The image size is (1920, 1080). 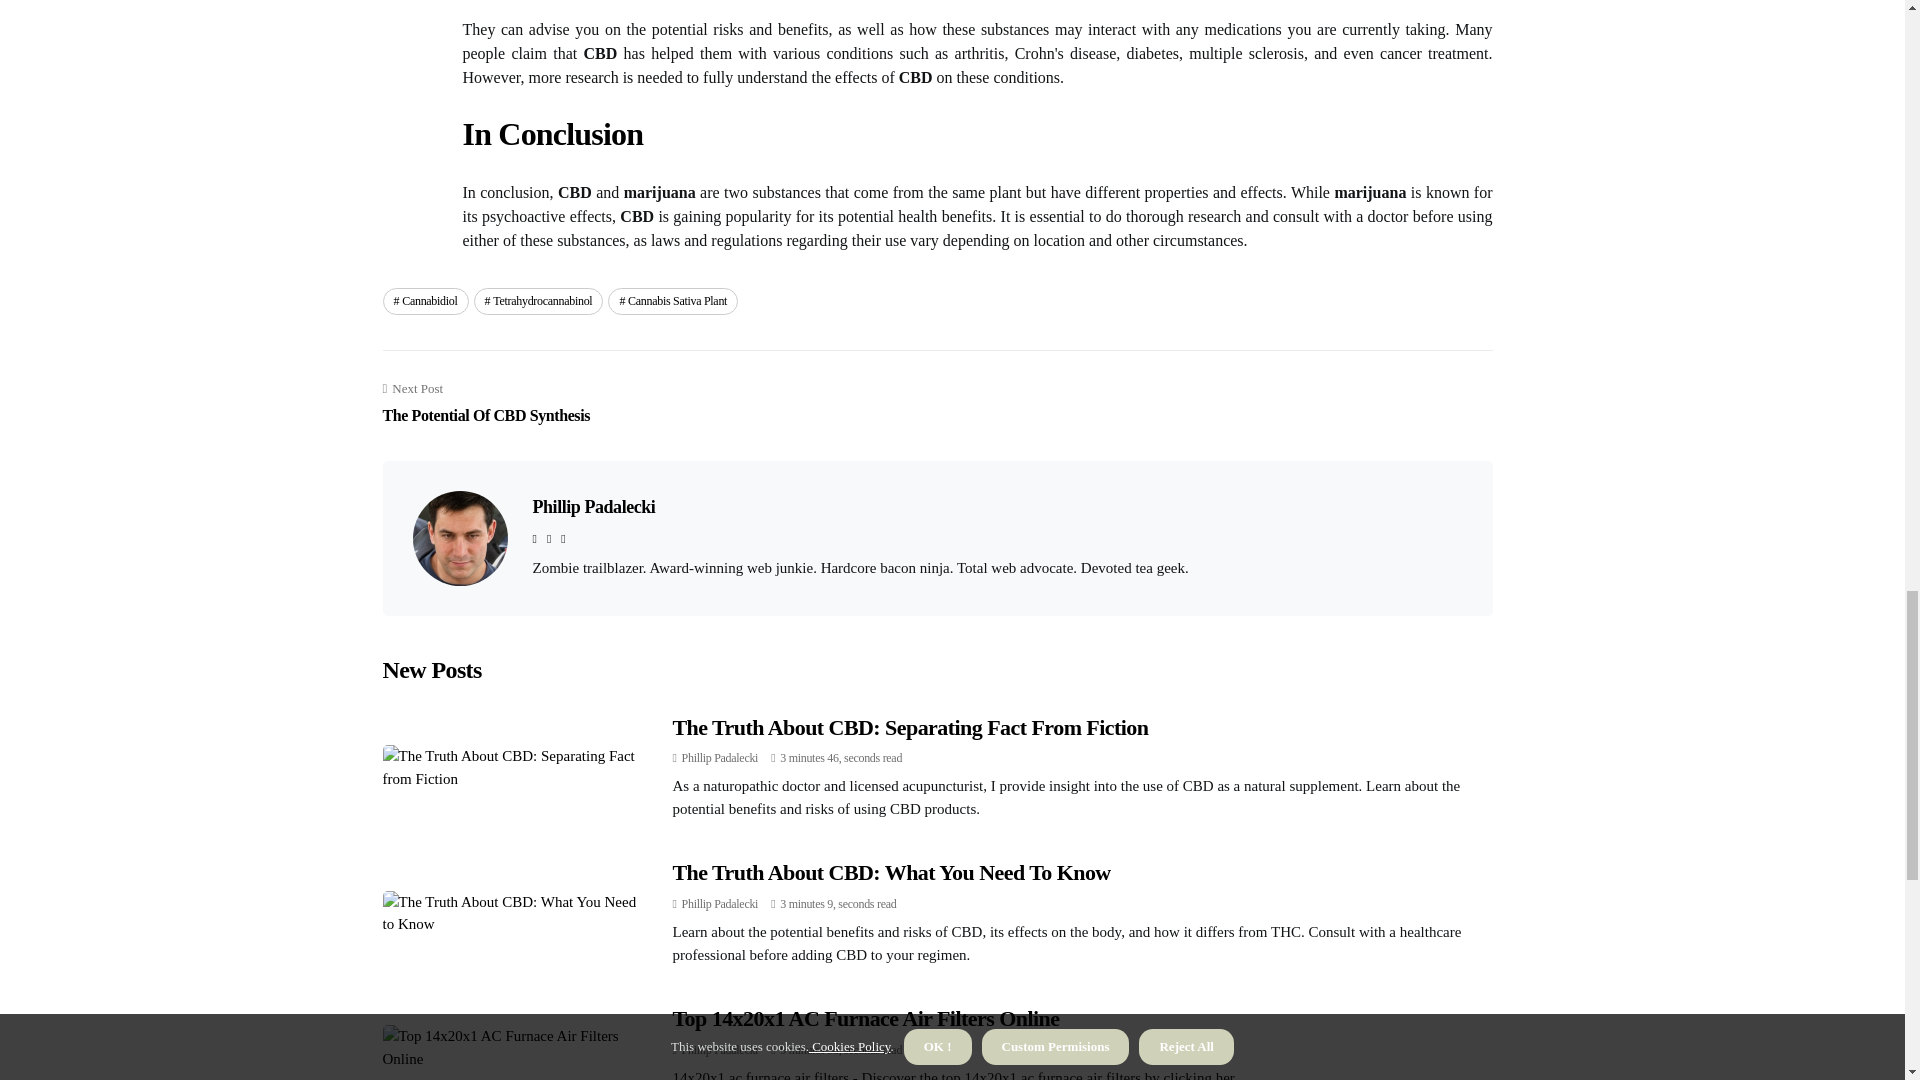 What do you see at coordinates (539, 301) in the screenshot?
I see `The Truth About CBD: Separating Fact From Fiction` at bounding box center [539, 301].